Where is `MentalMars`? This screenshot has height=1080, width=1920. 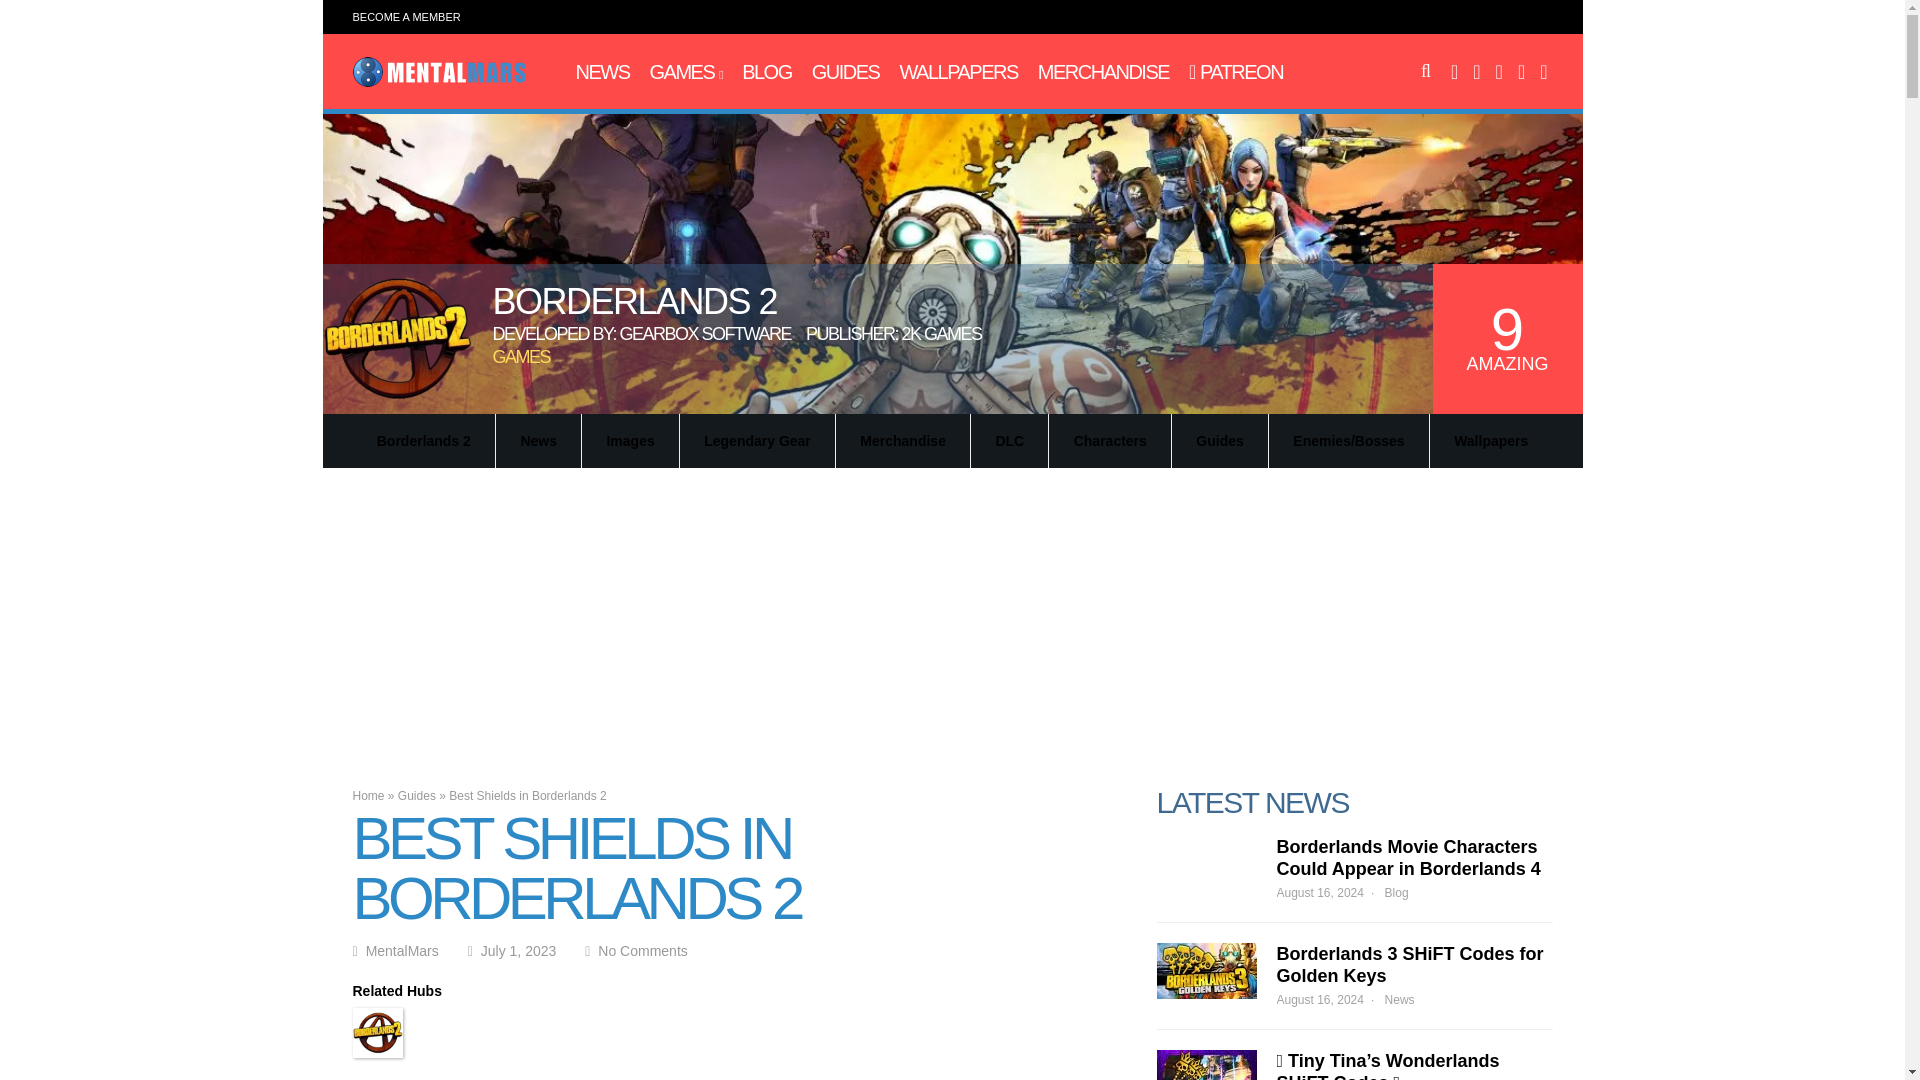
MentalMars is located at coordinates (438, 82).